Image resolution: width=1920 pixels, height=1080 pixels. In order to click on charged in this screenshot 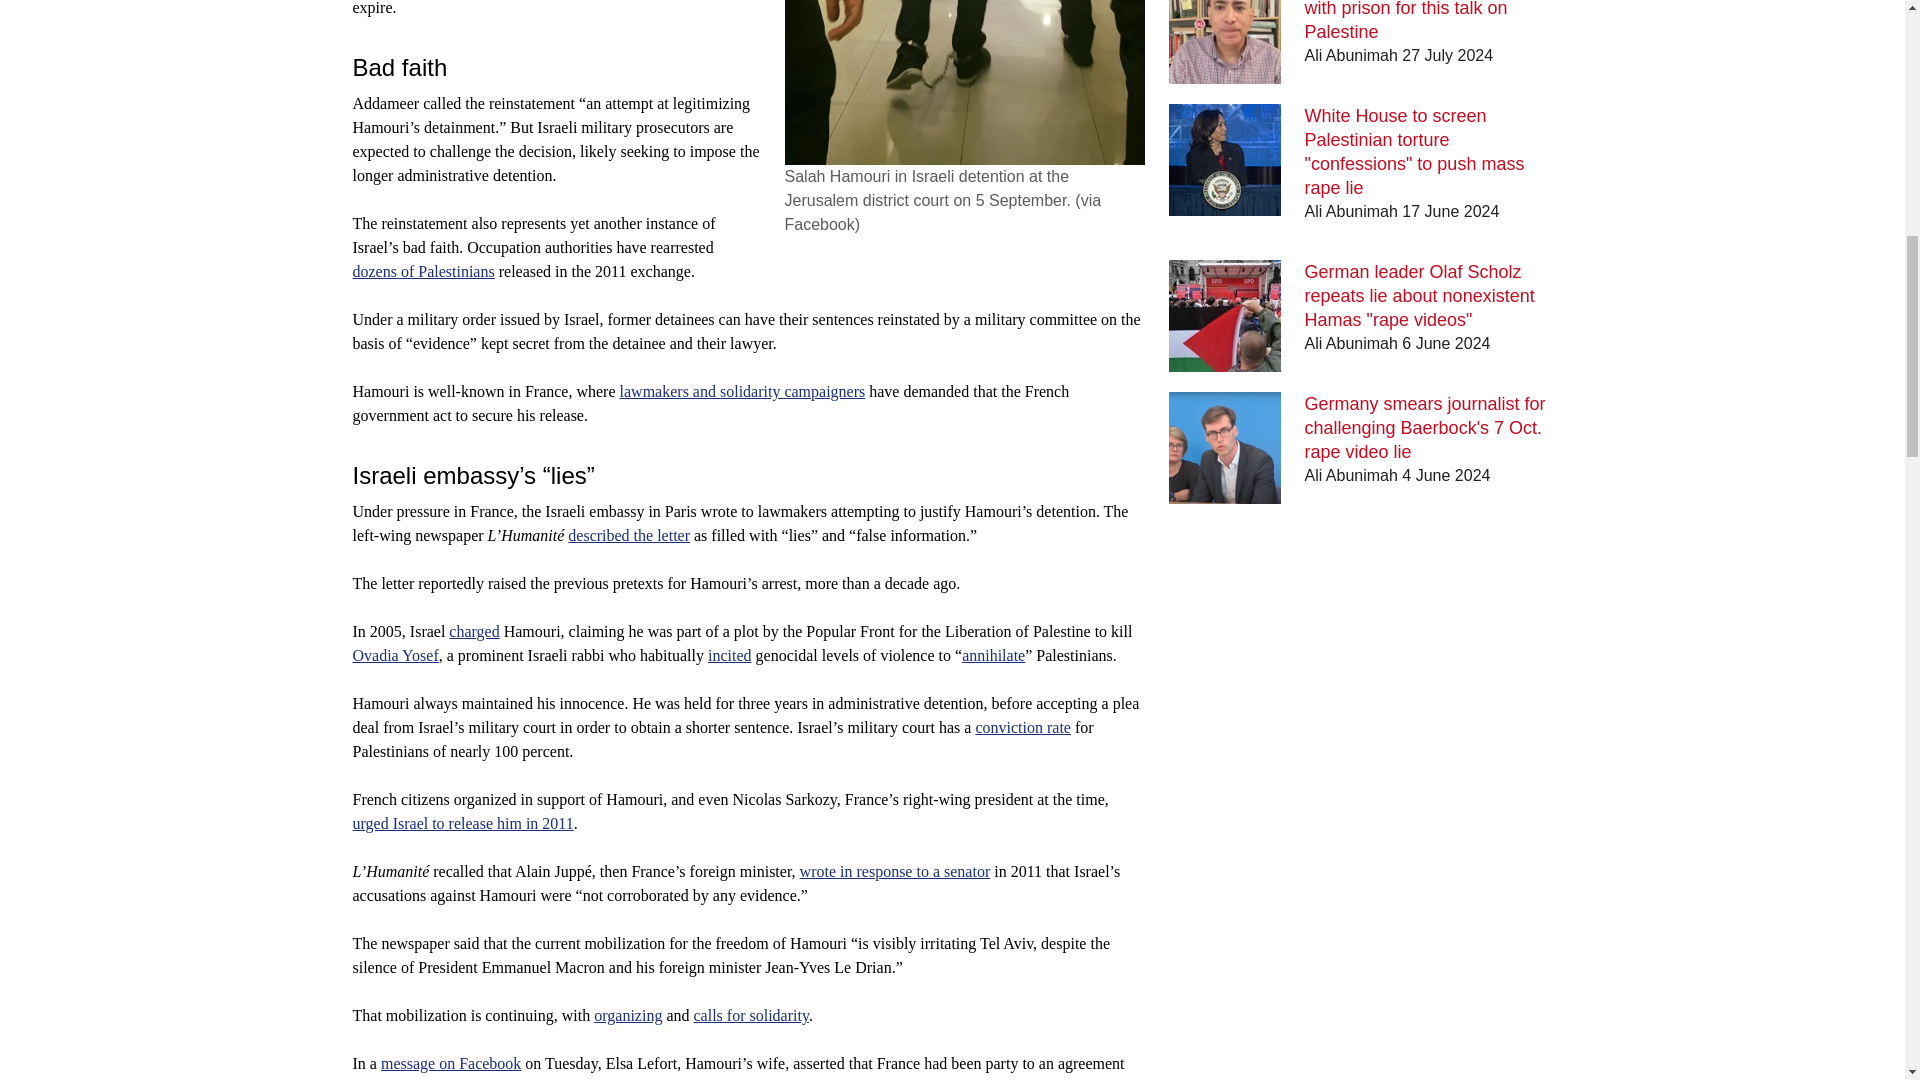, I will do `click(474, 632)`.